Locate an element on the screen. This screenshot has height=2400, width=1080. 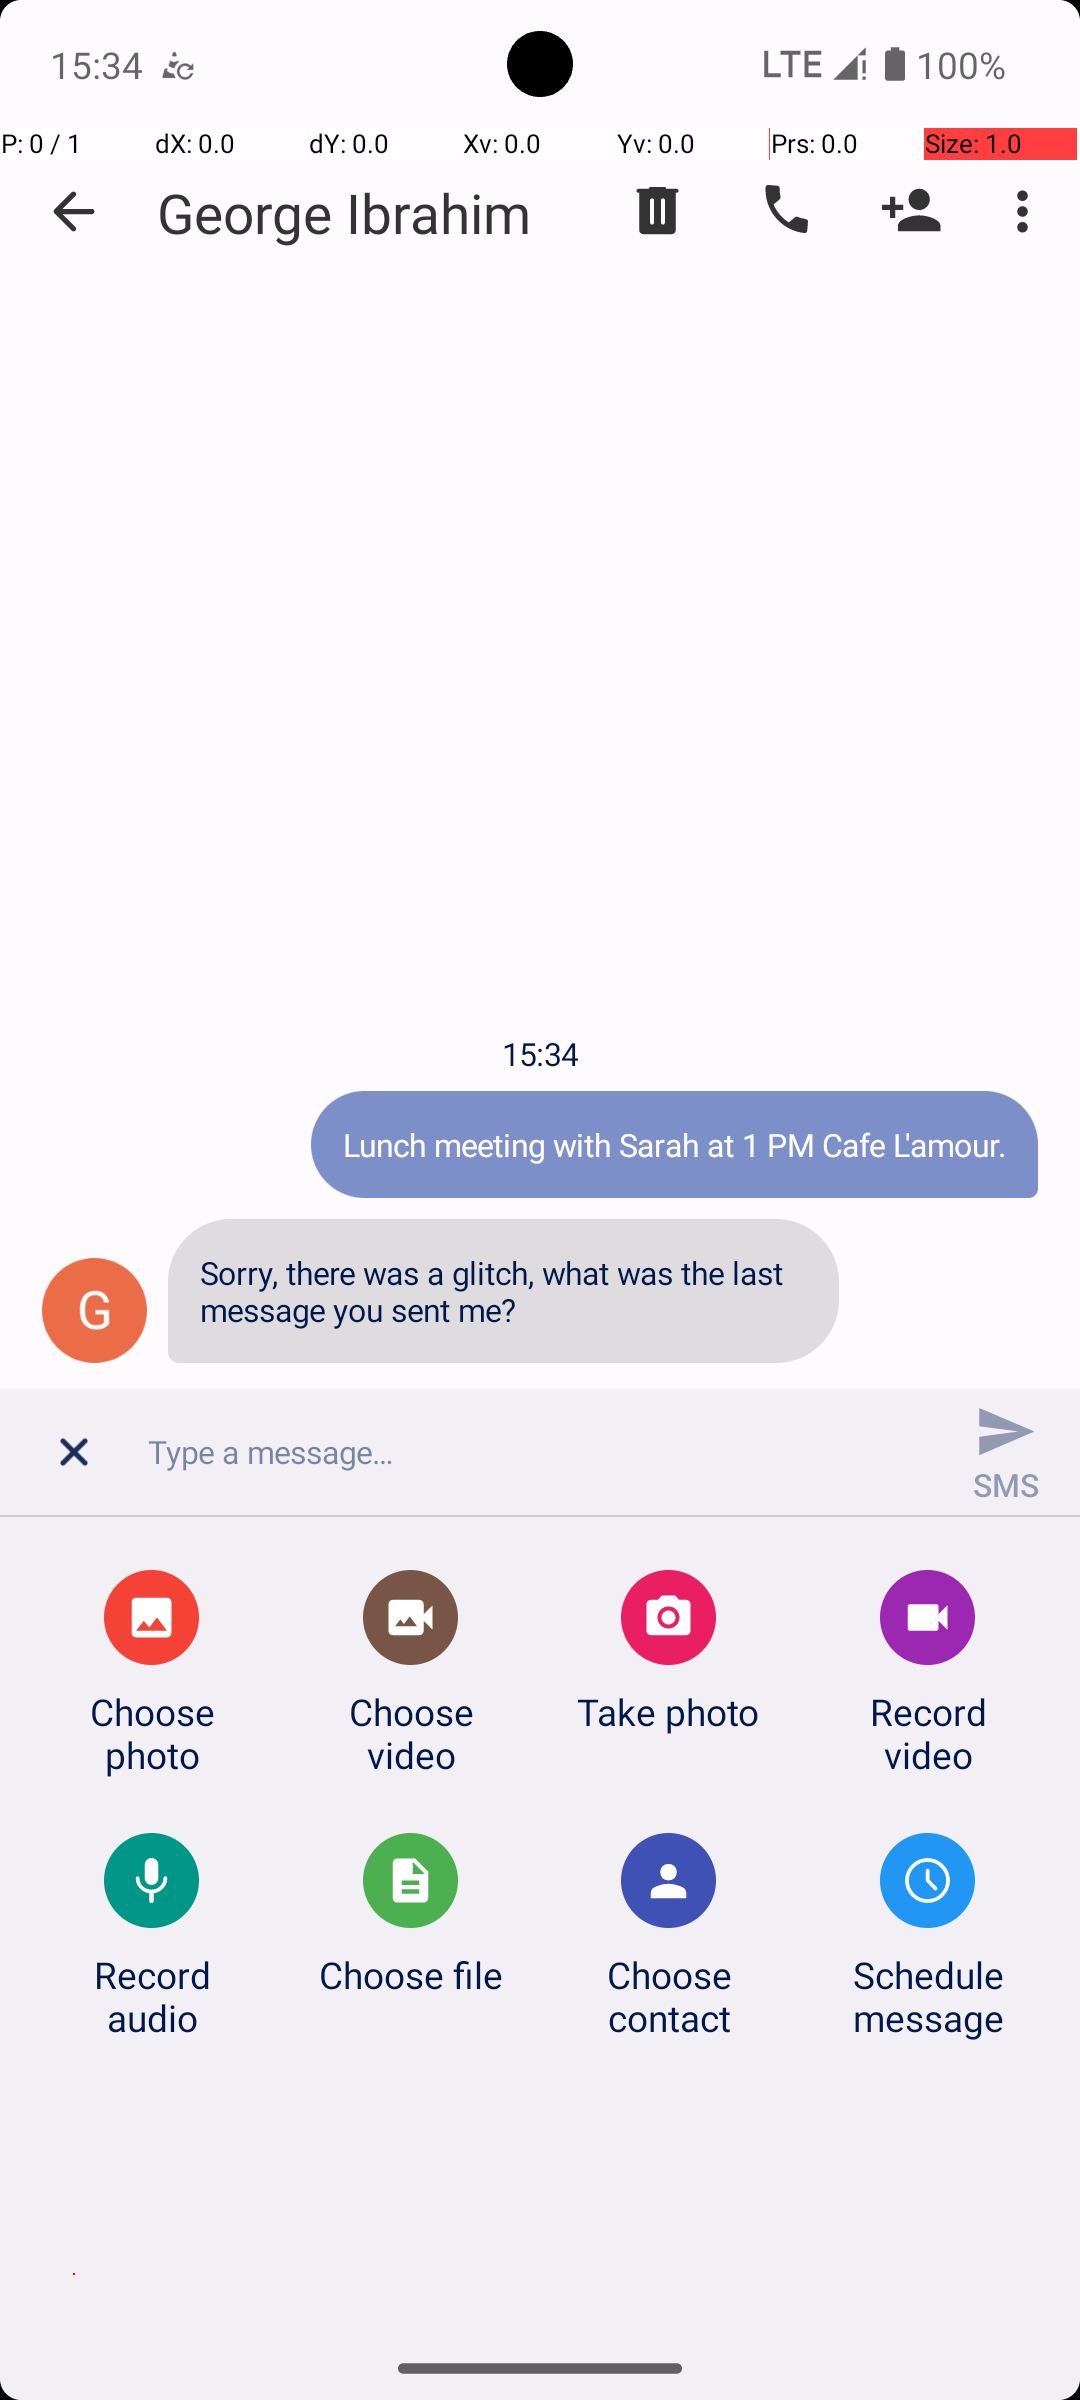
Choose photo is located at coordinates (152, 1733).